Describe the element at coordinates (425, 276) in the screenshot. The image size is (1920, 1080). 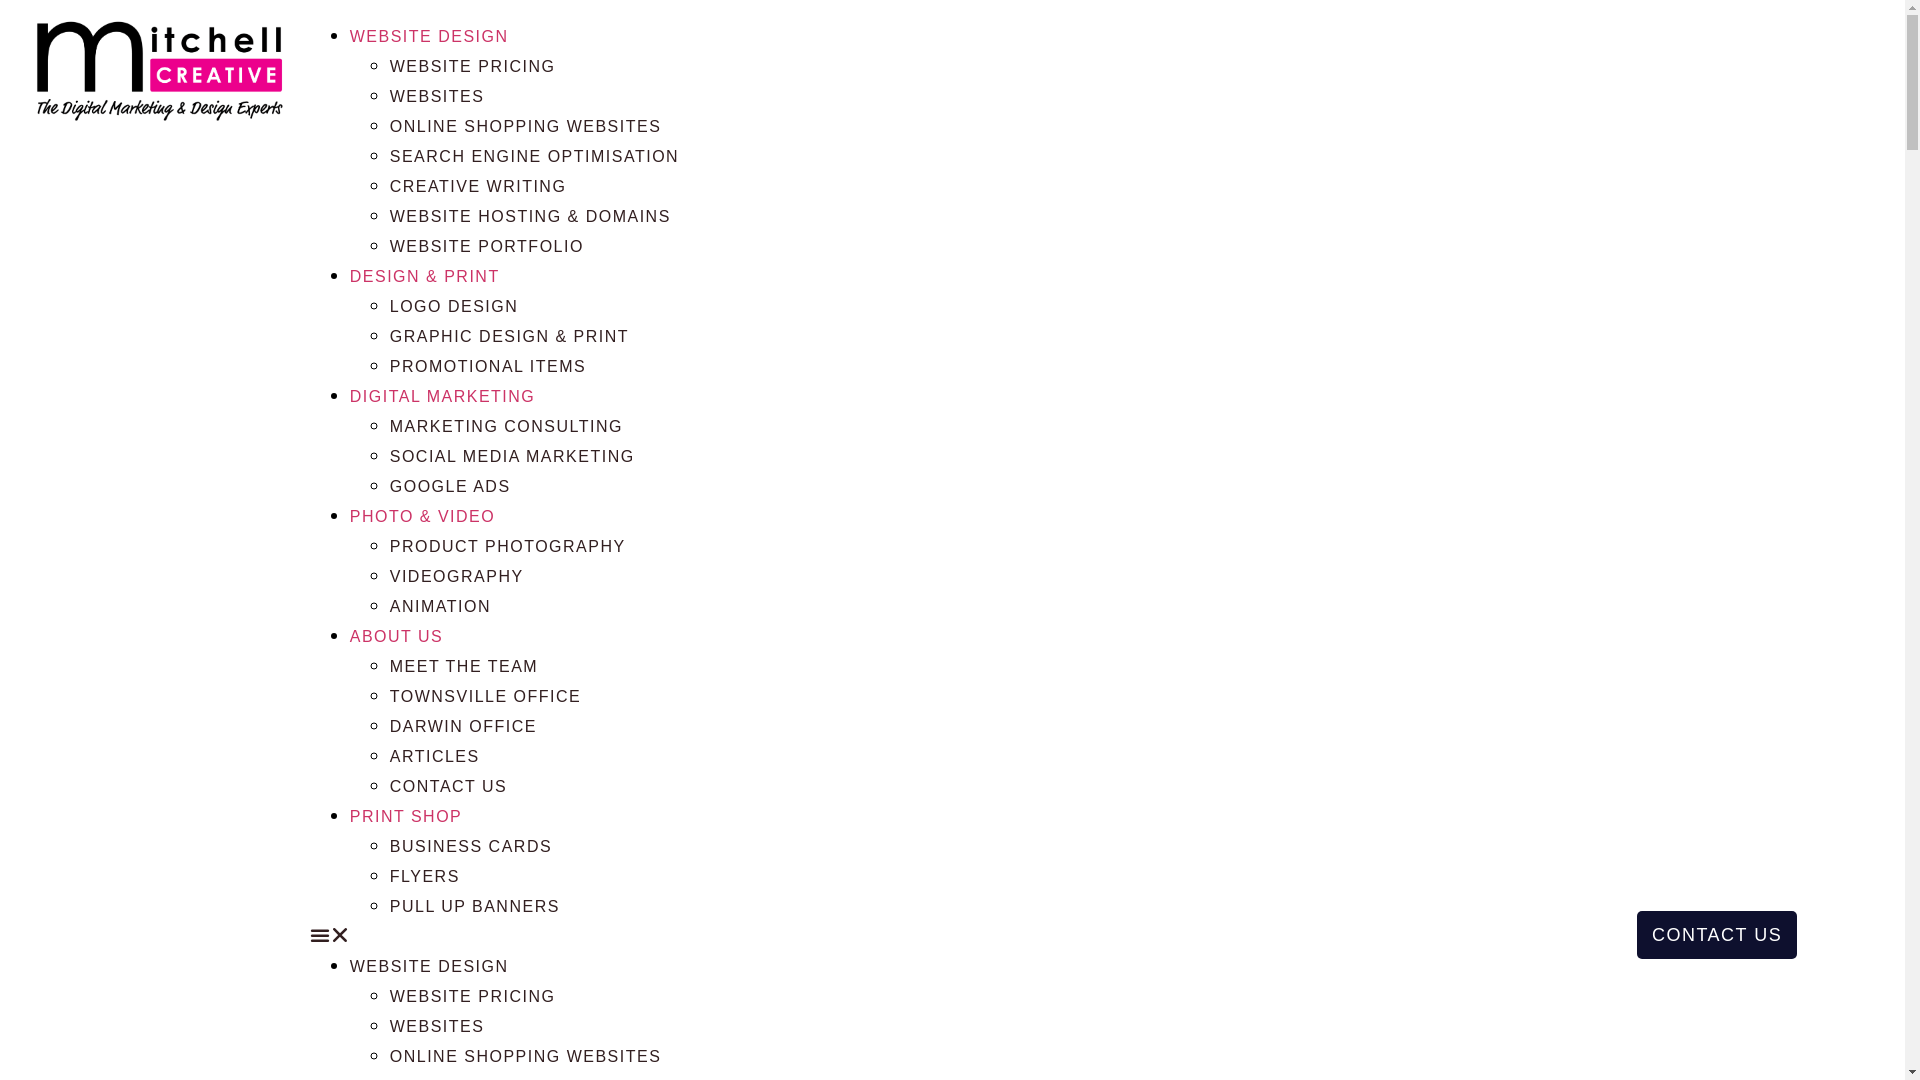
I see `DESIGN & PRINT` at that location.